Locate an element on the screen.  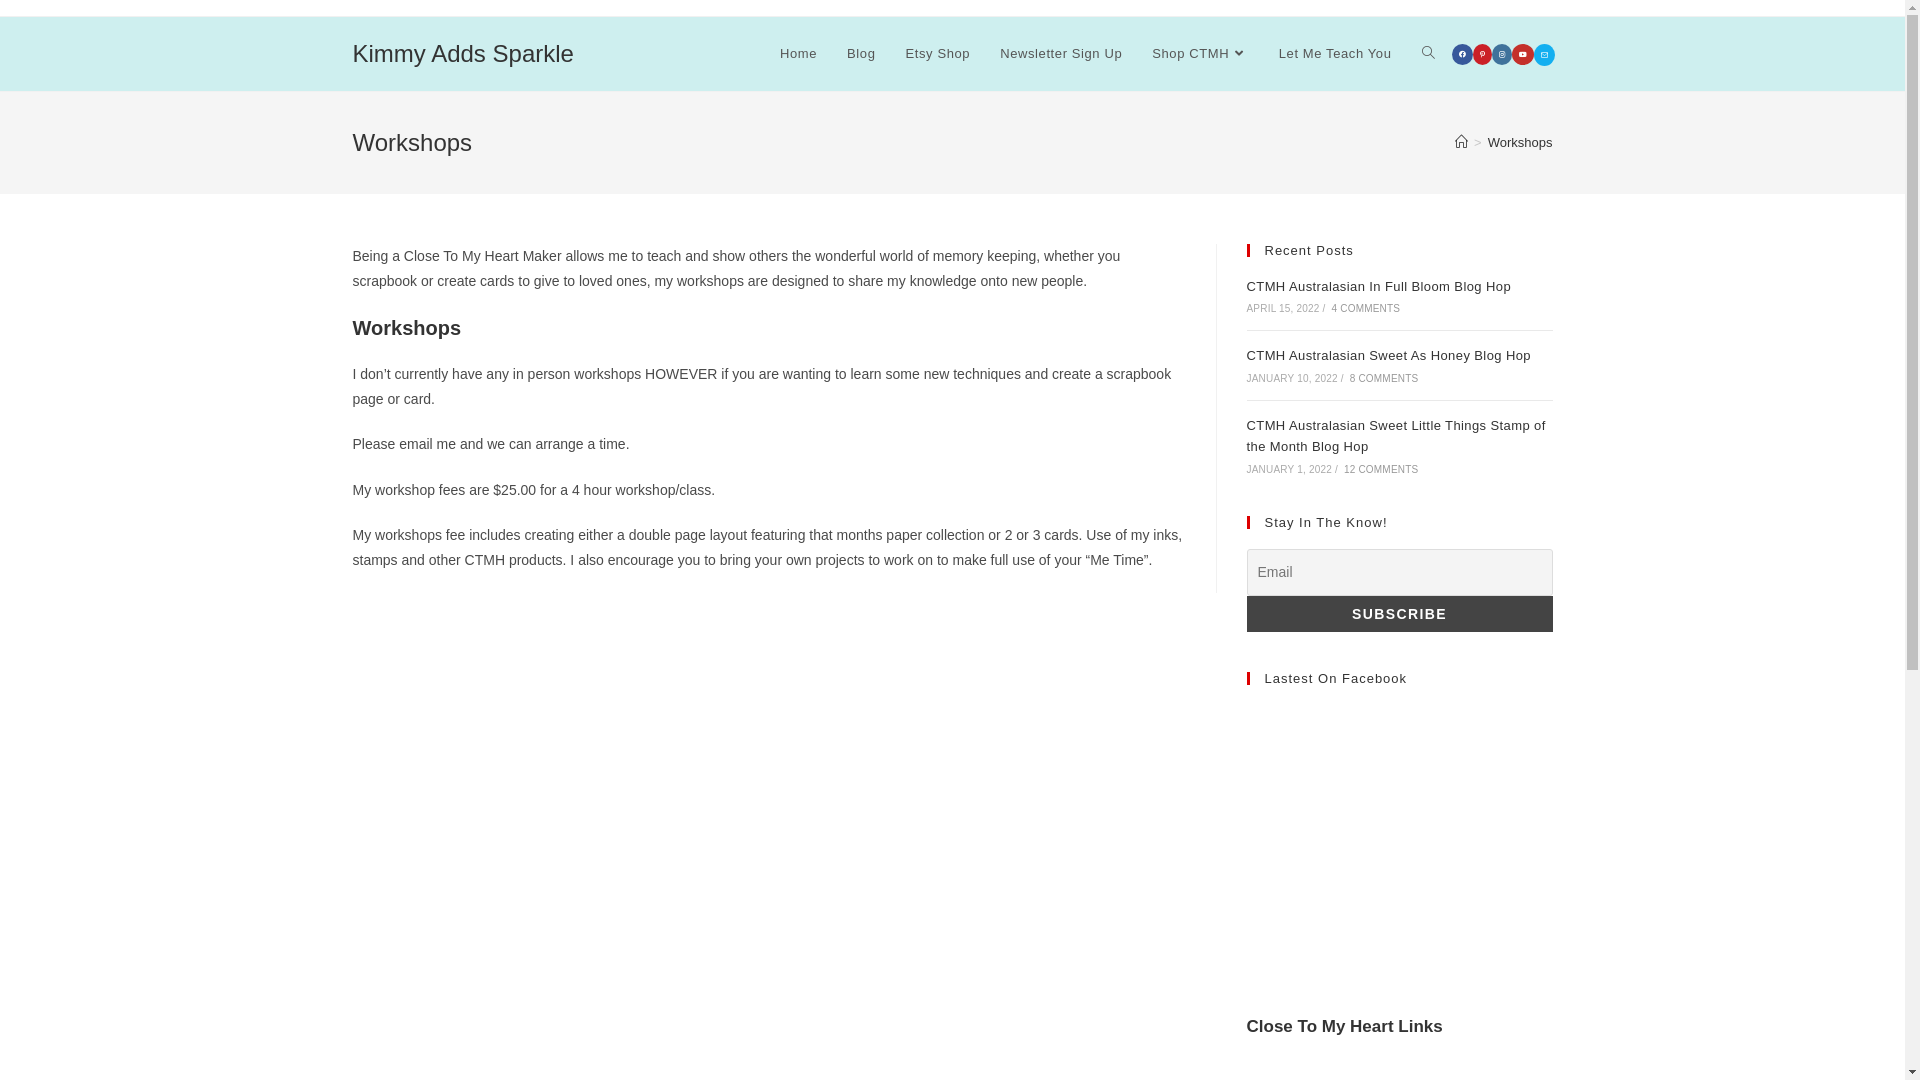
Newsletter Sign Up is located at coordinates (1061, 54).